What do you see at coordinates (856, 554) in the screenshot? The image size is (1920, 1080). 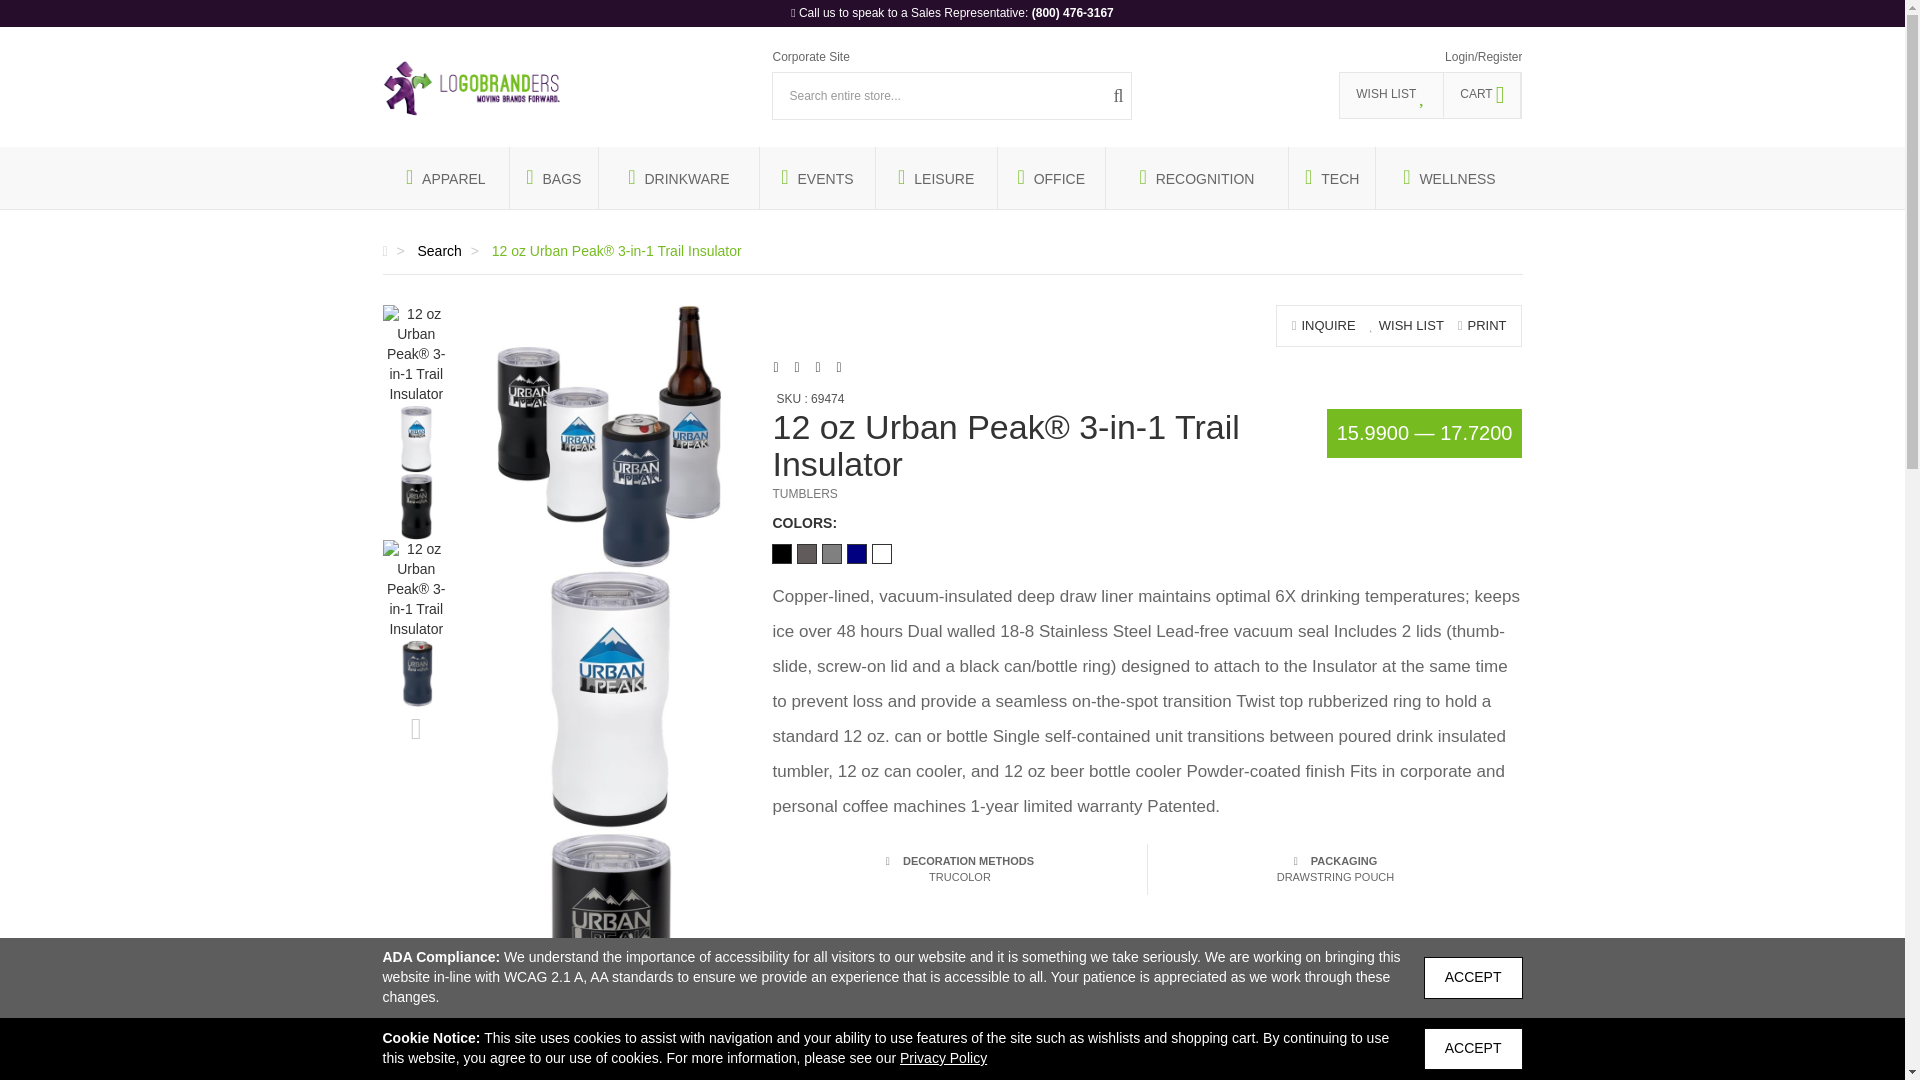 I see `NAVY BLUE` at bounding box center [856, 554].